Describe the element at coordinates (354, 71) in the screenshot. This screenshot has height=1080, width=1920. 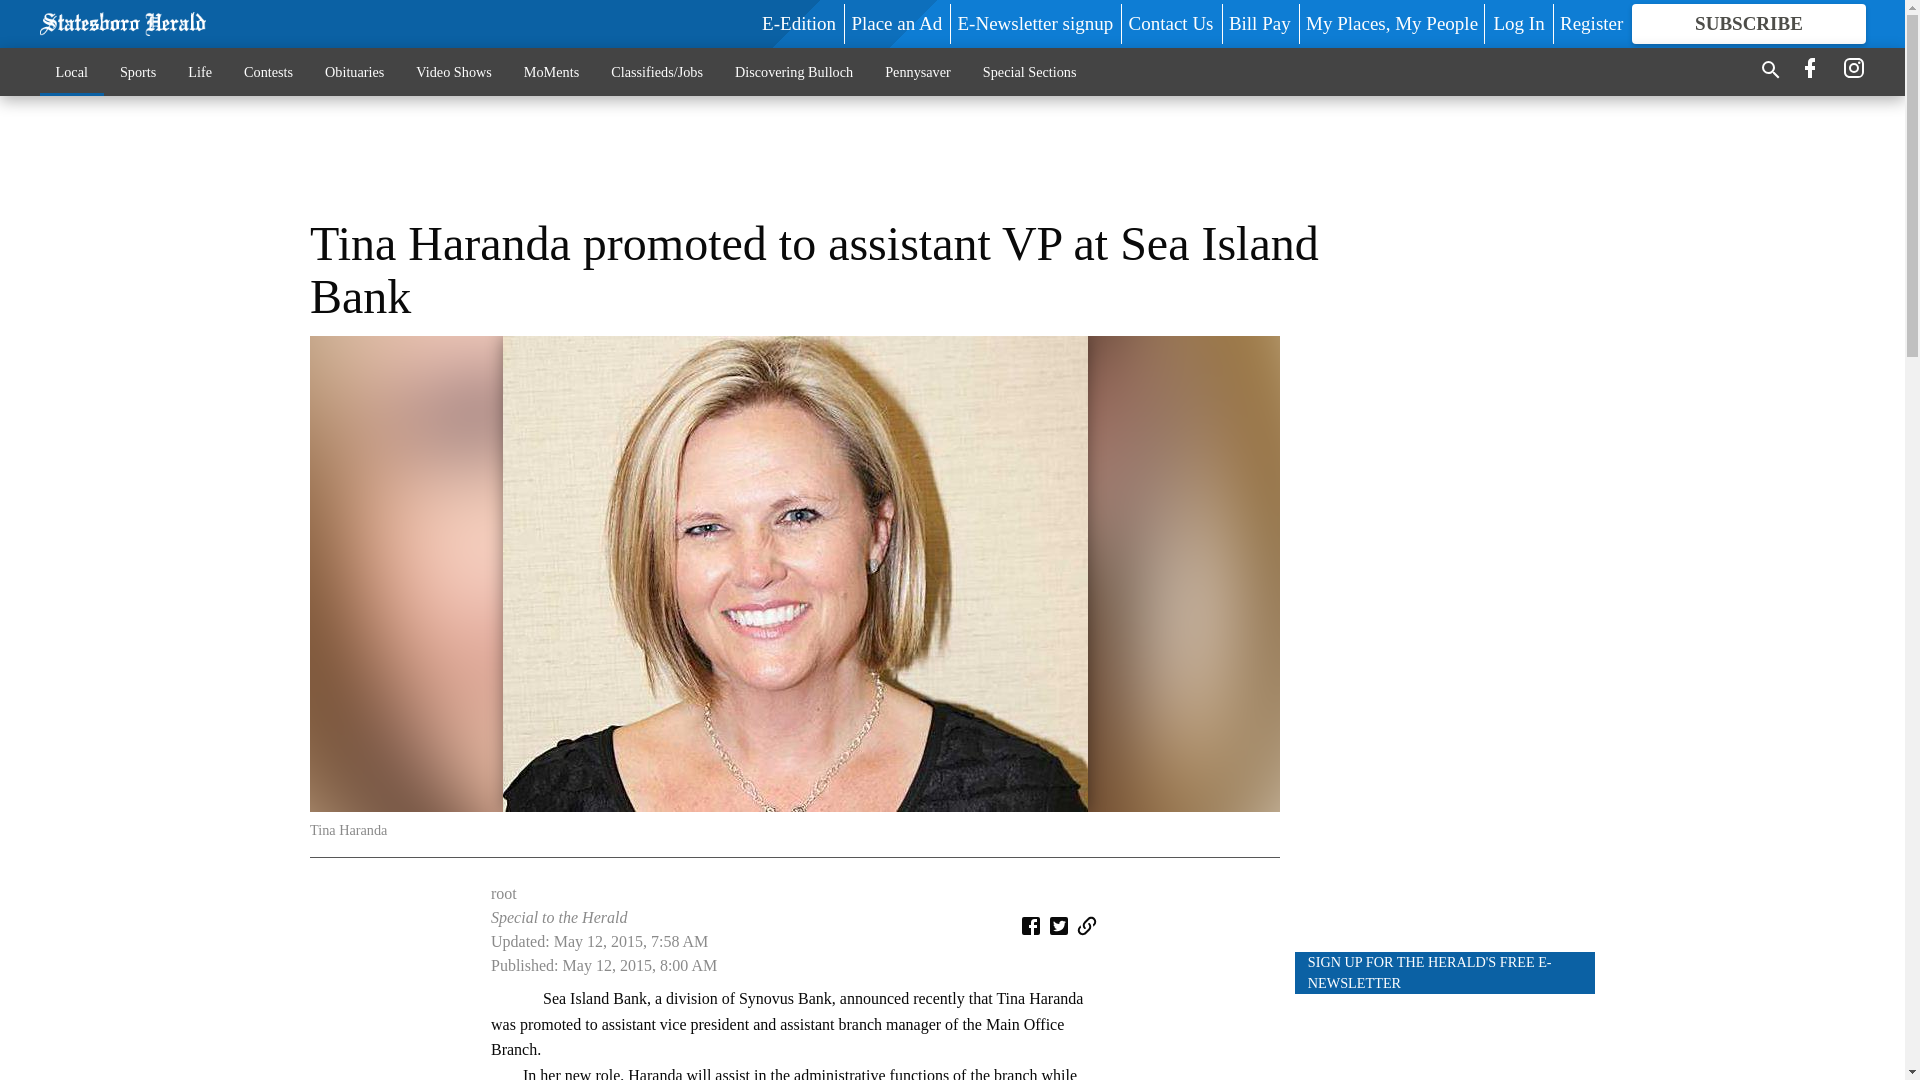
I see `Obituaries` at that location.